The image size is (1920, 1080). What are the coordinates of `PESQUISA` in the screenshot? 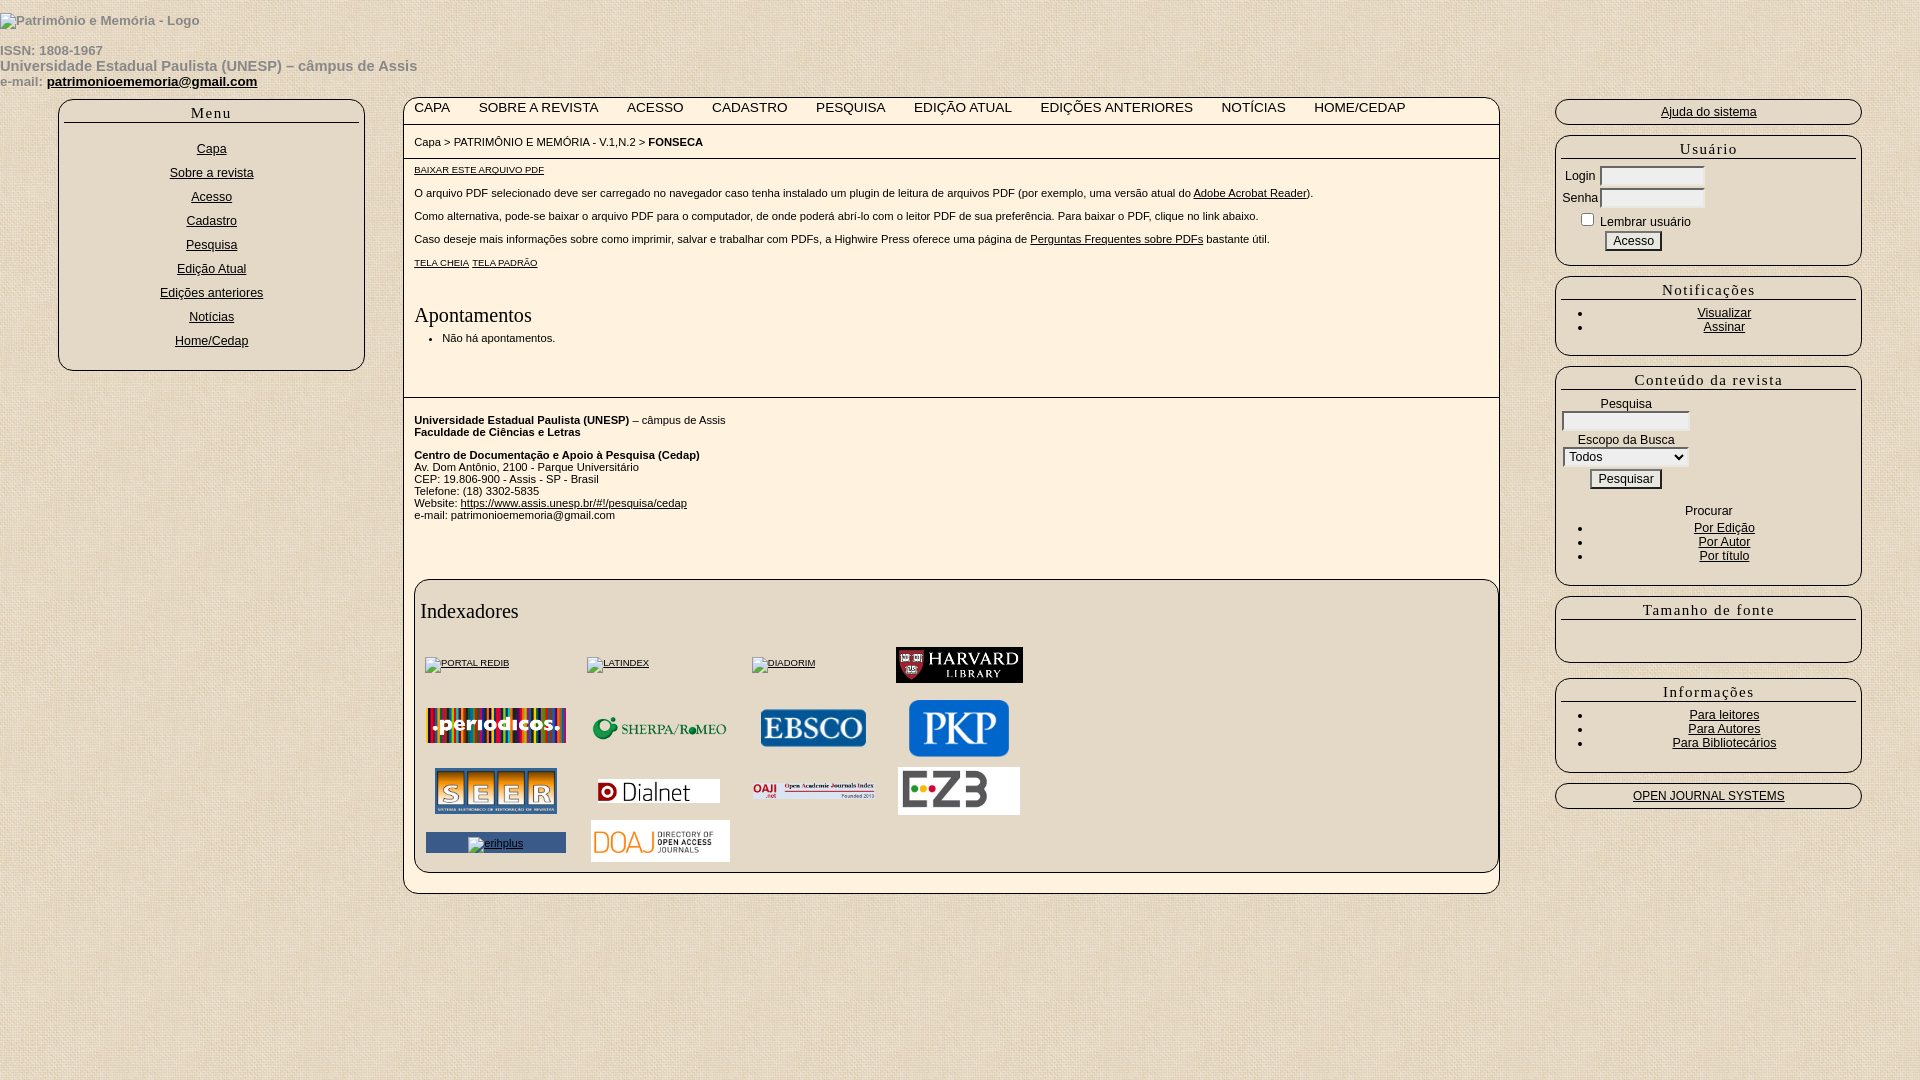 It's located at (851, 108).